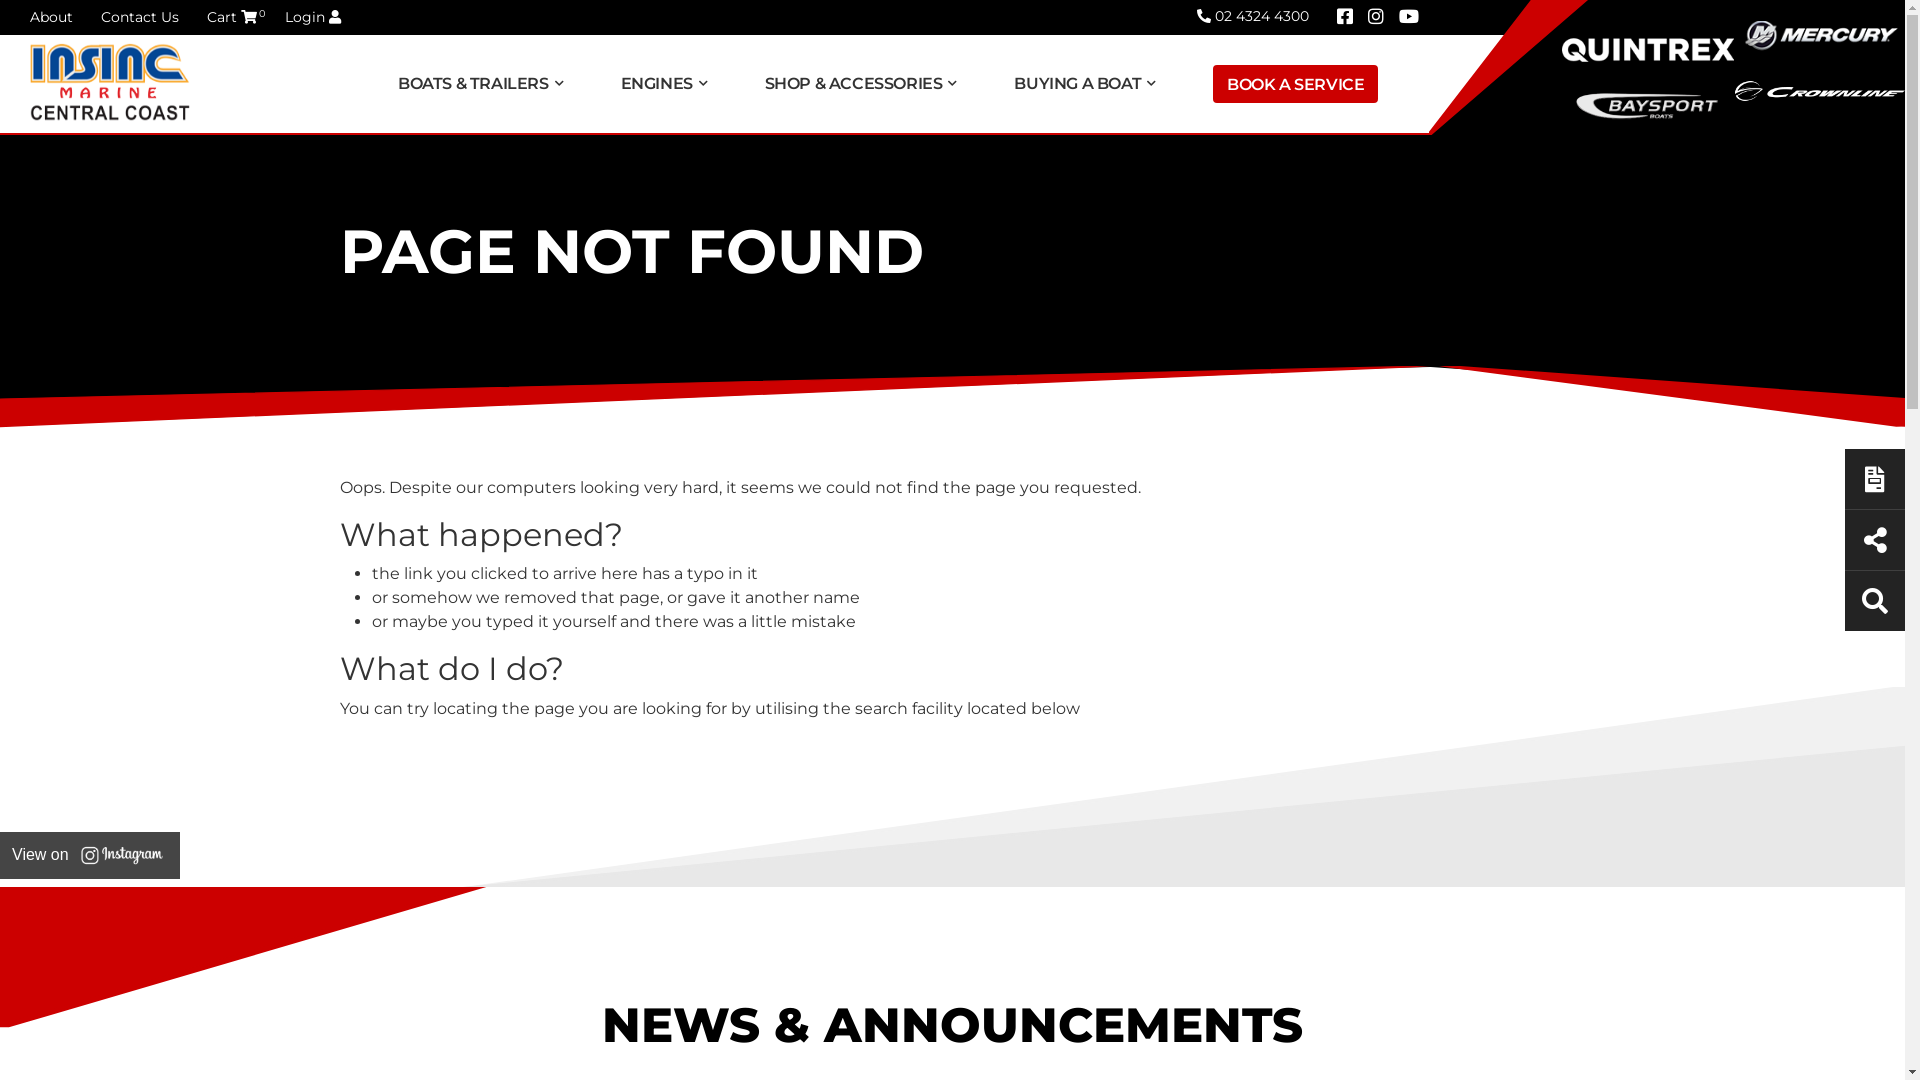  Describe the element at coordinates (1345, 17) in the screenshot. I see `Follow our page on Facebook!` at that location.